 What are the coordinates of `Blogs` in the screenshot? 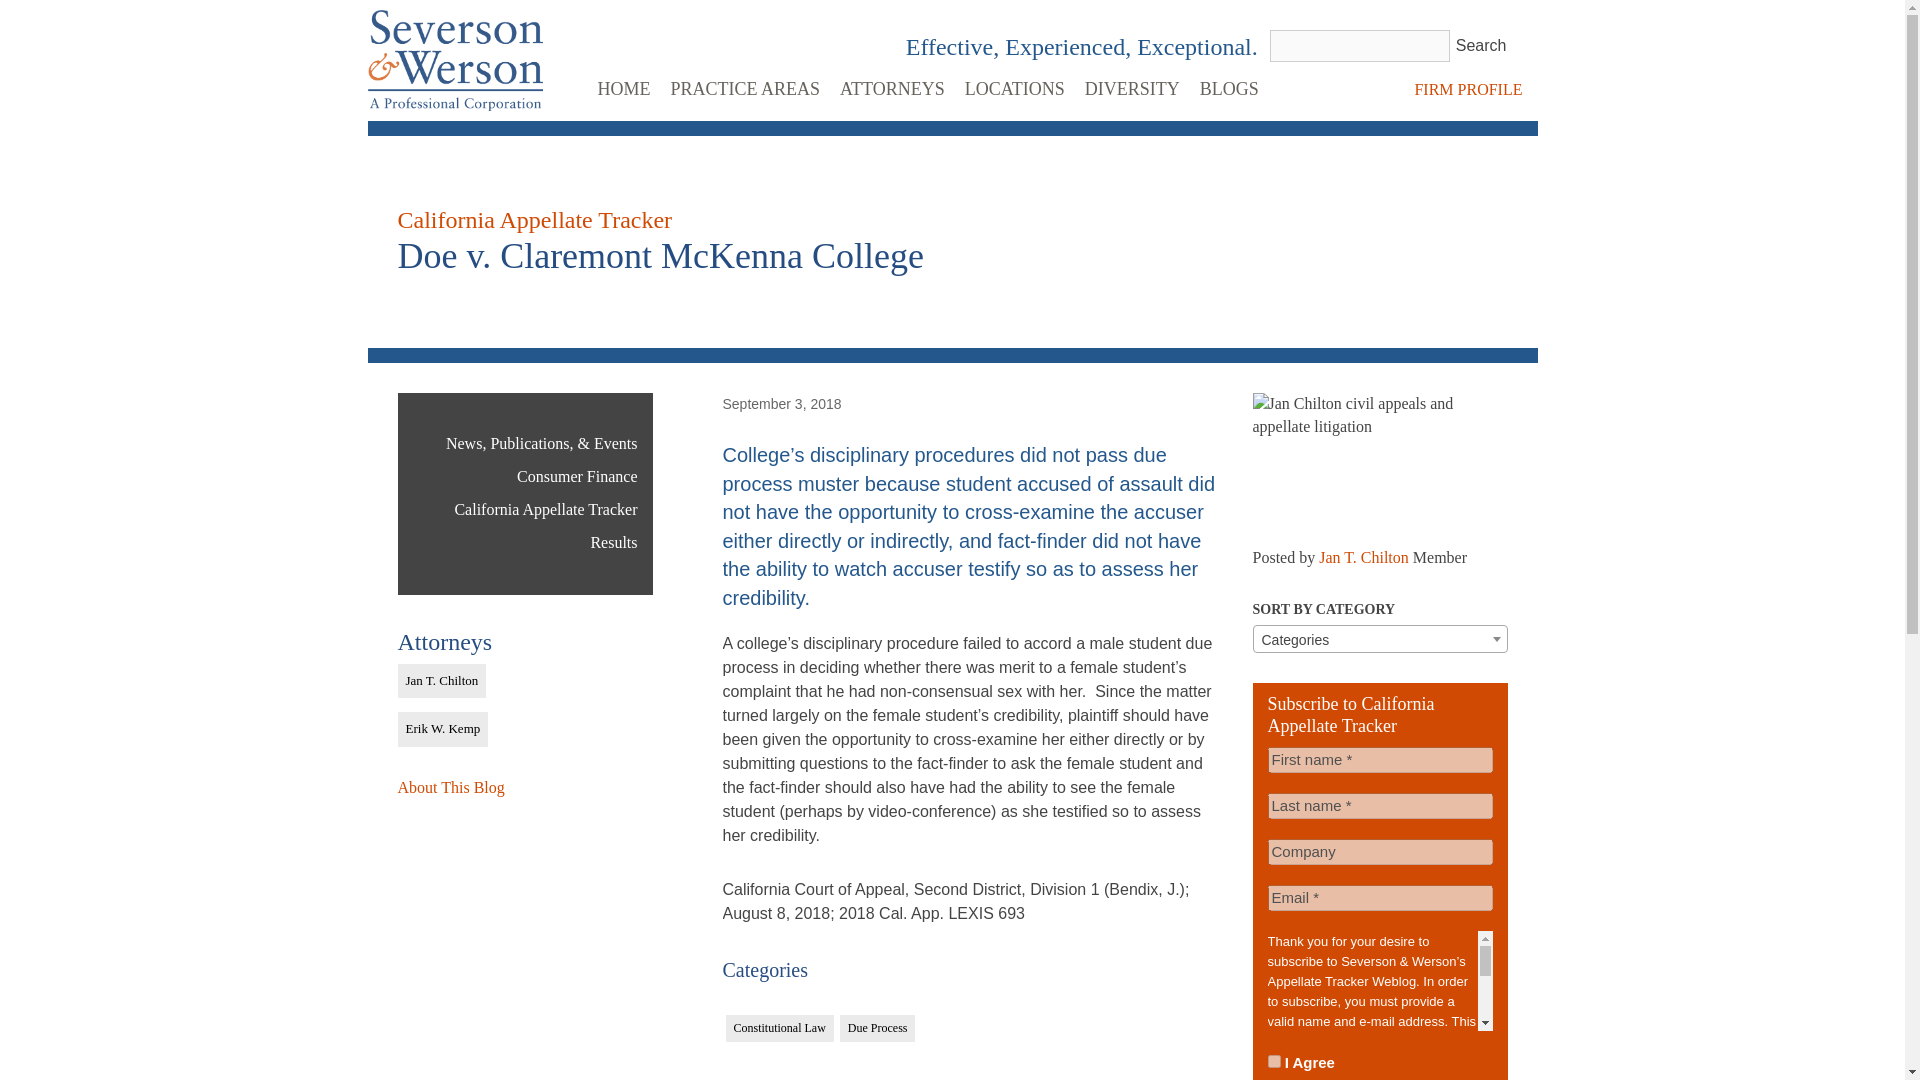 It's located at (1234, 88).